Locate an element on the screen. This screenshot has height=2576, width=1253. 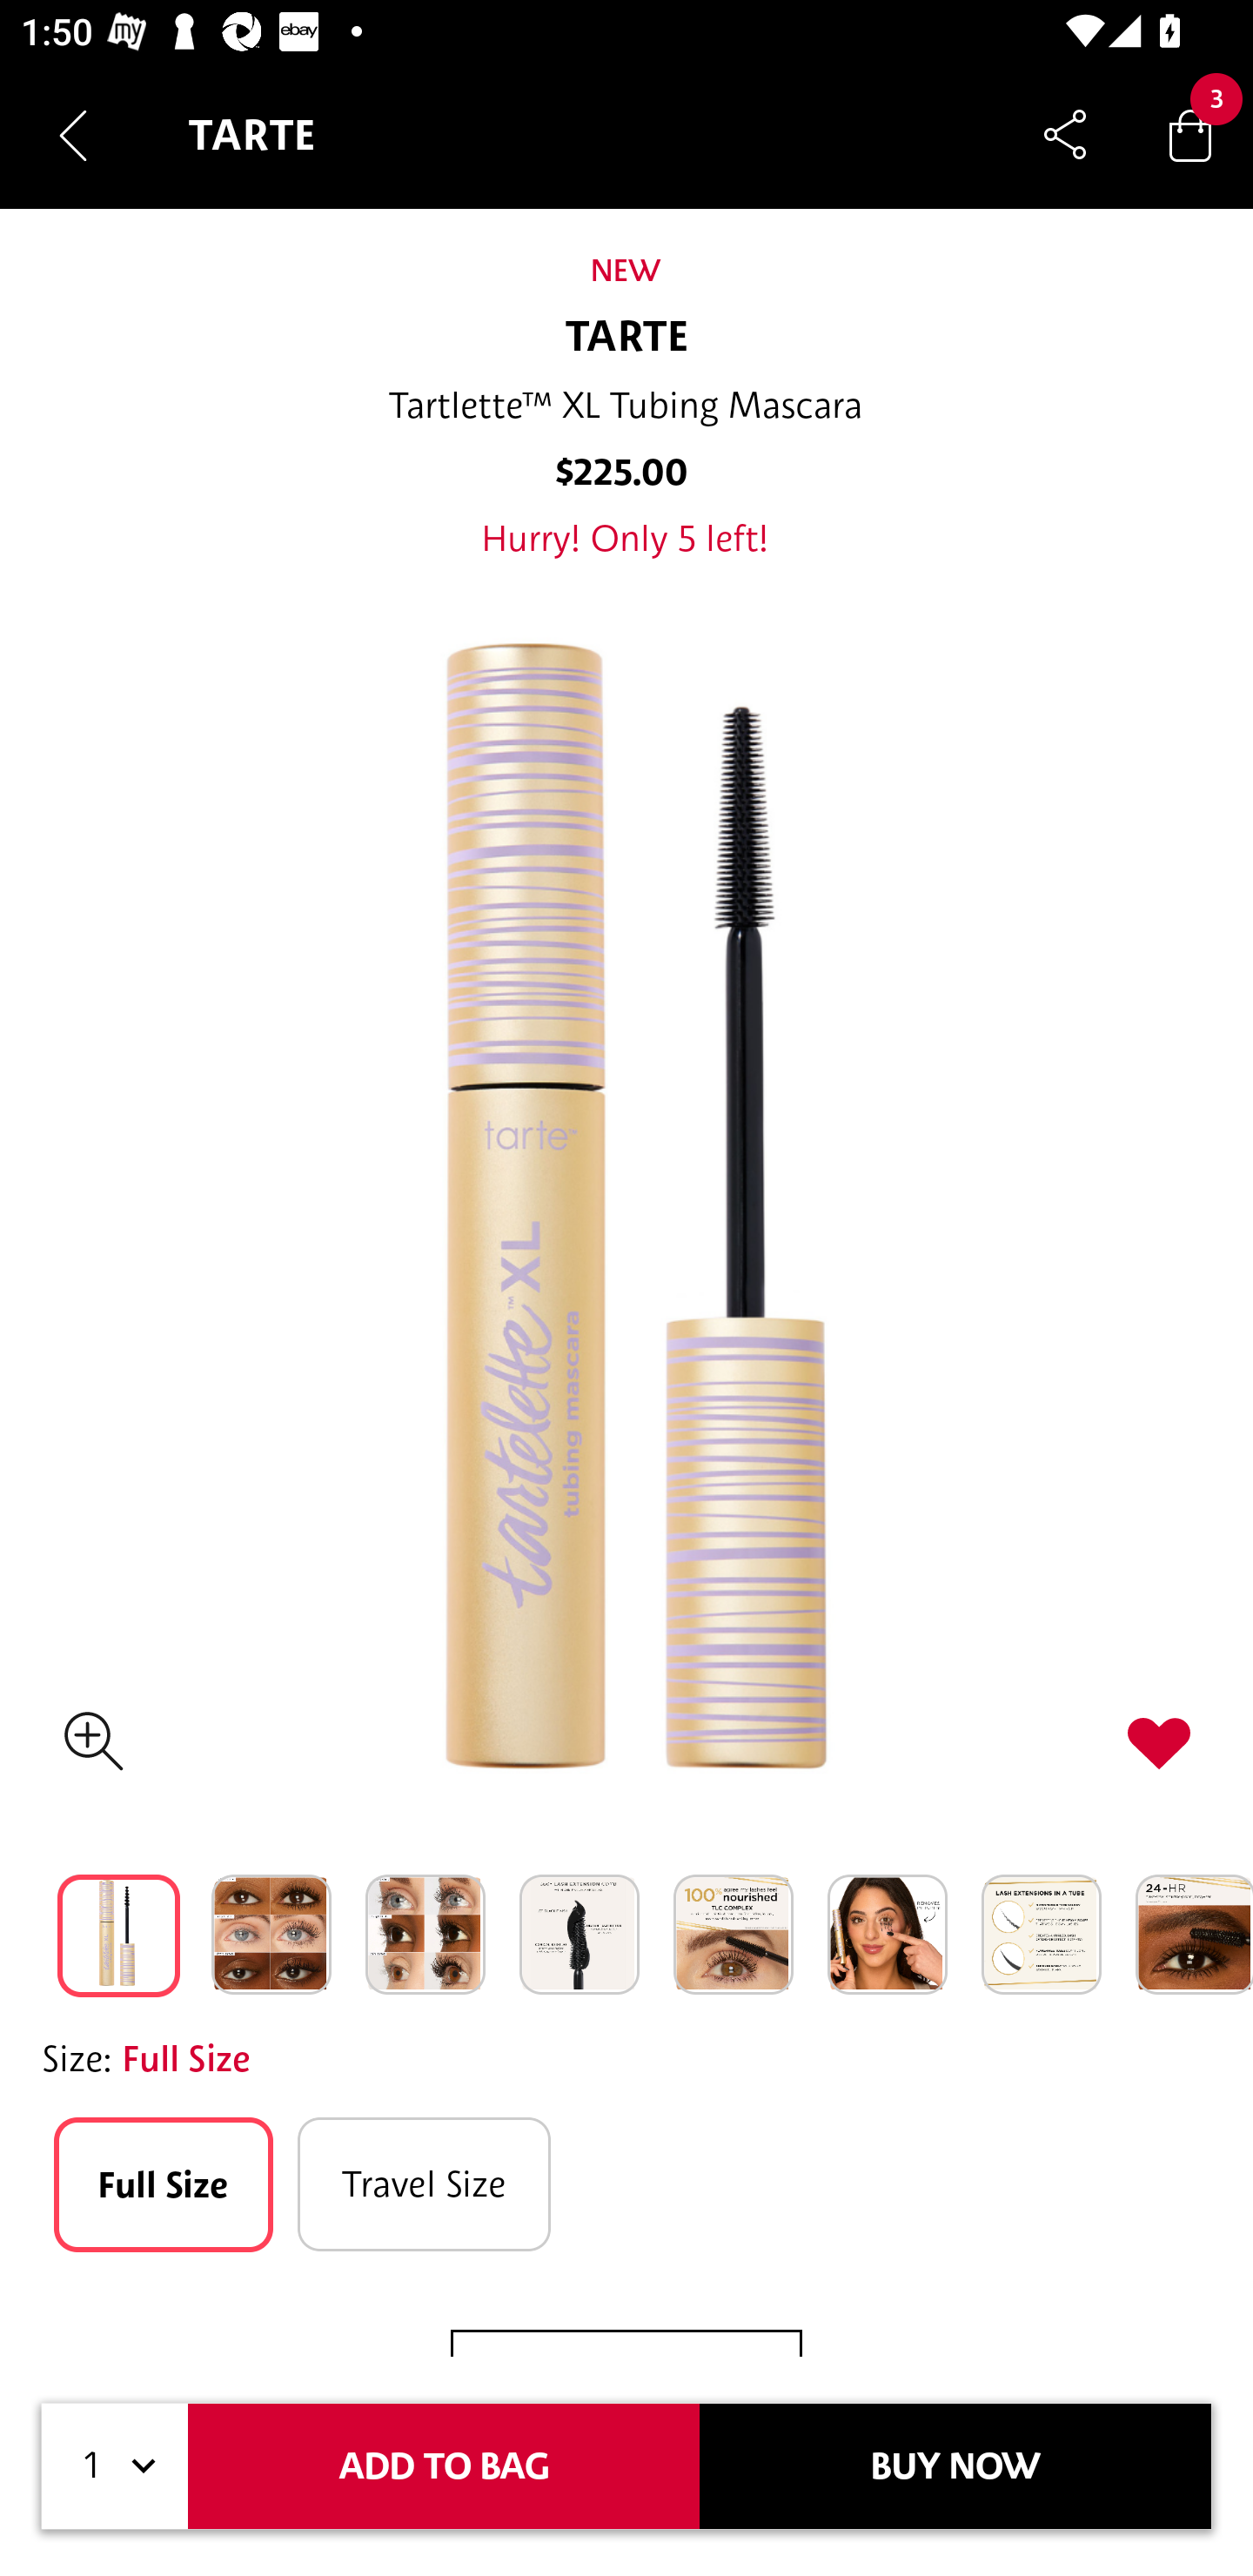
Navigate up is located at coordinates (73, 135).